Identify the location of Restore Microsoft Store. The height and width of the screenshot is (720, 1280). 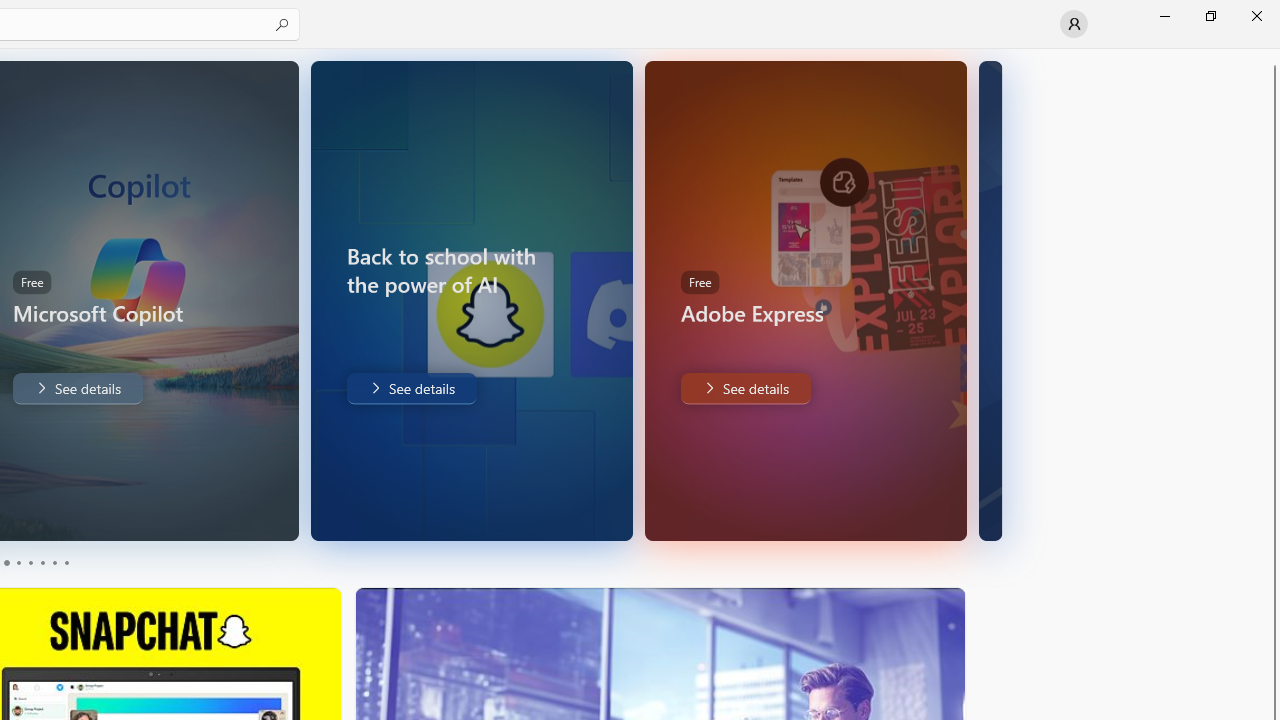
(1210, 16).